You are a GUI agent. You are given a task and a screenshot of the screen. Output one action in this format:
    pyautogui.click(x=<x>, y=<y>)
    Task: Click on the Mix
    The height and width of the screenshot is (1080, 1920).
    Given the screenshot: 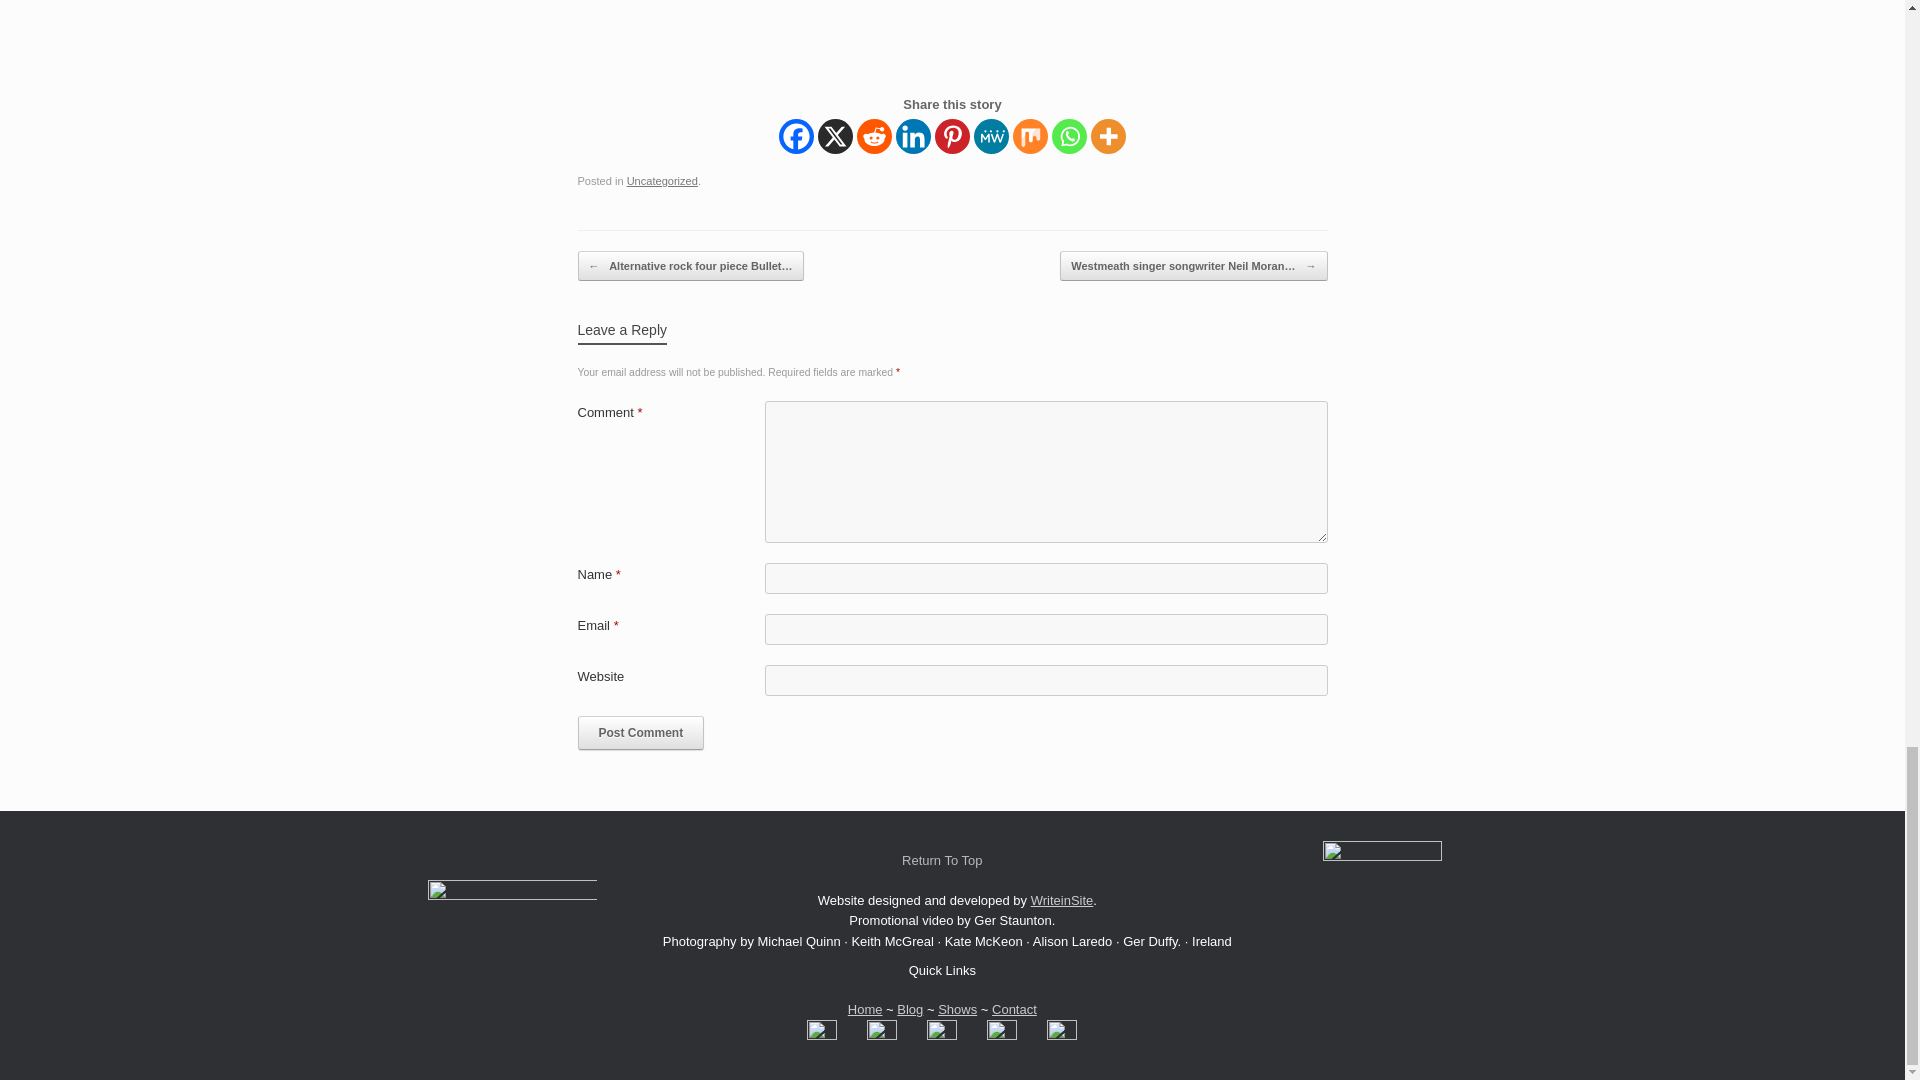 What is the action you would take?
    pyautogui.click(x=1030, y=136)
    